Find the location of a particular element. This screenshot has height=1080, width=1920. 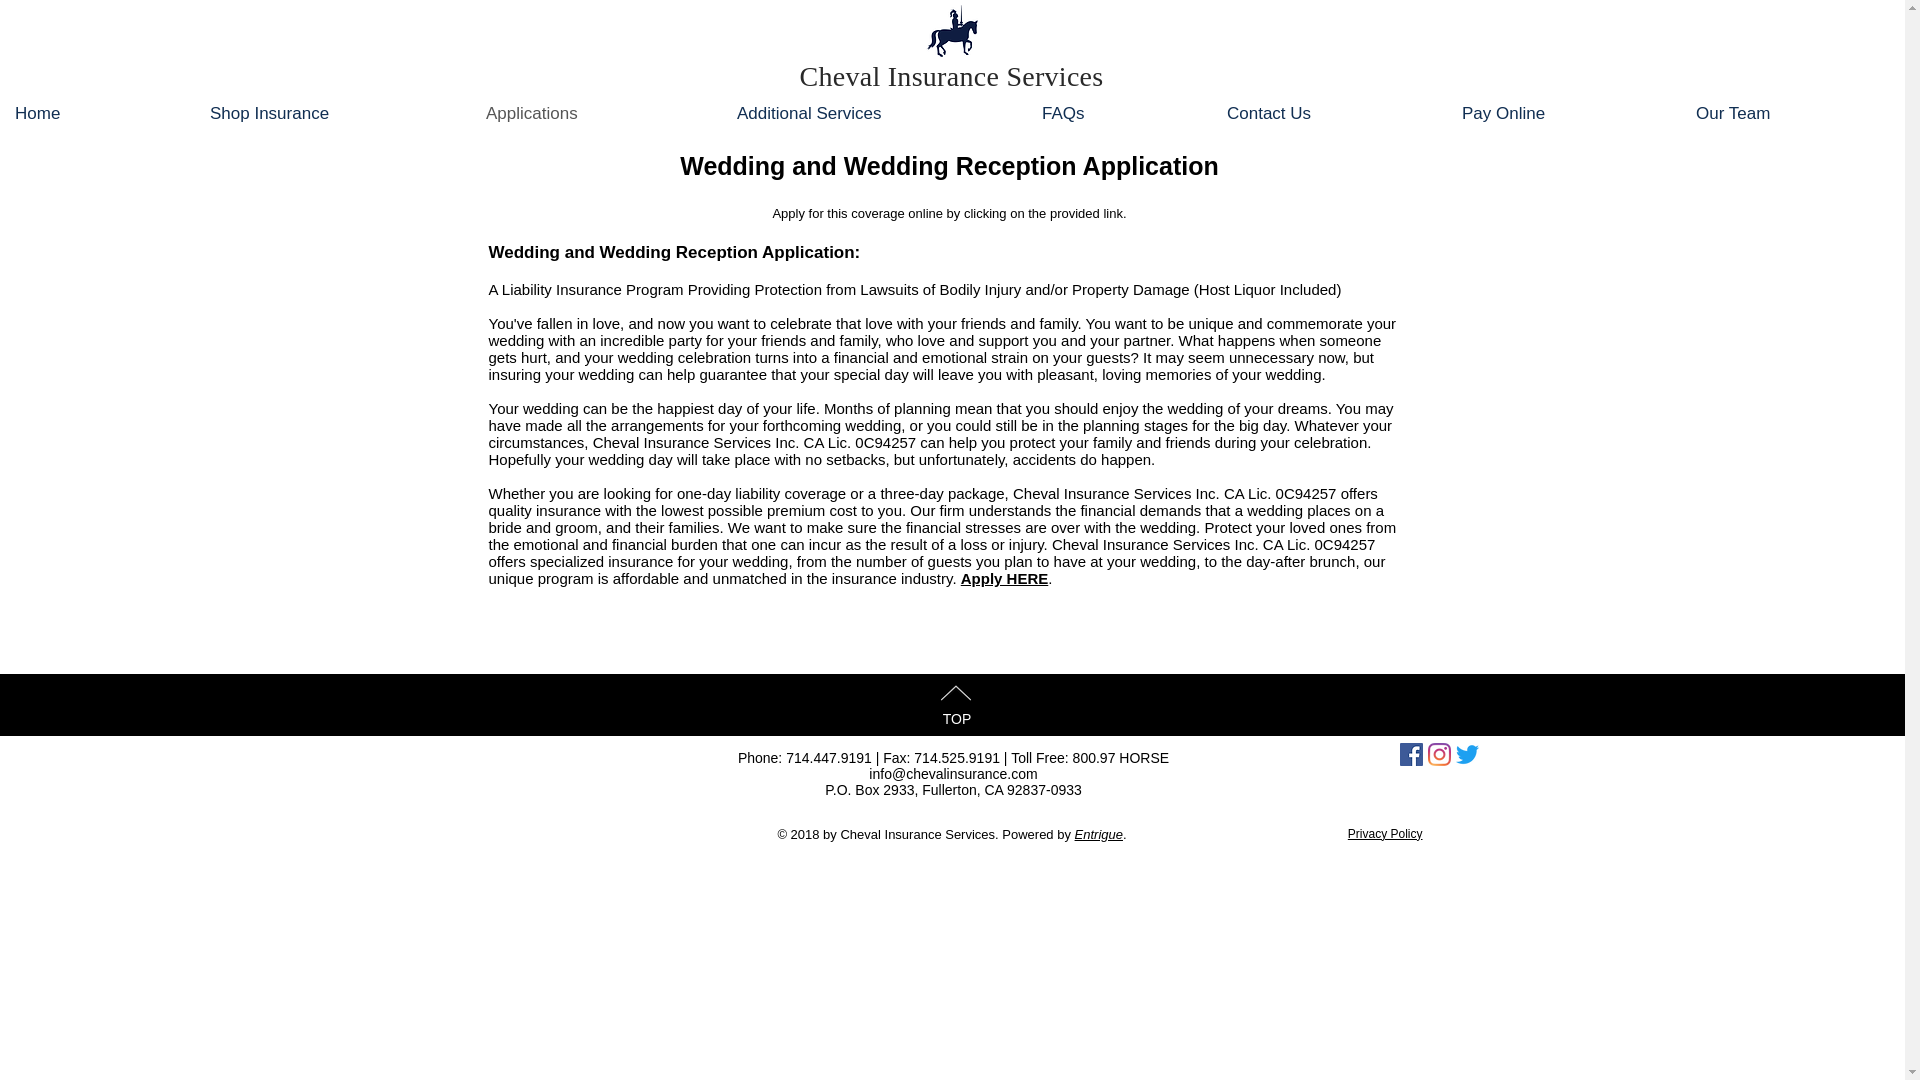

Services is located at coordinates (1054, 76).